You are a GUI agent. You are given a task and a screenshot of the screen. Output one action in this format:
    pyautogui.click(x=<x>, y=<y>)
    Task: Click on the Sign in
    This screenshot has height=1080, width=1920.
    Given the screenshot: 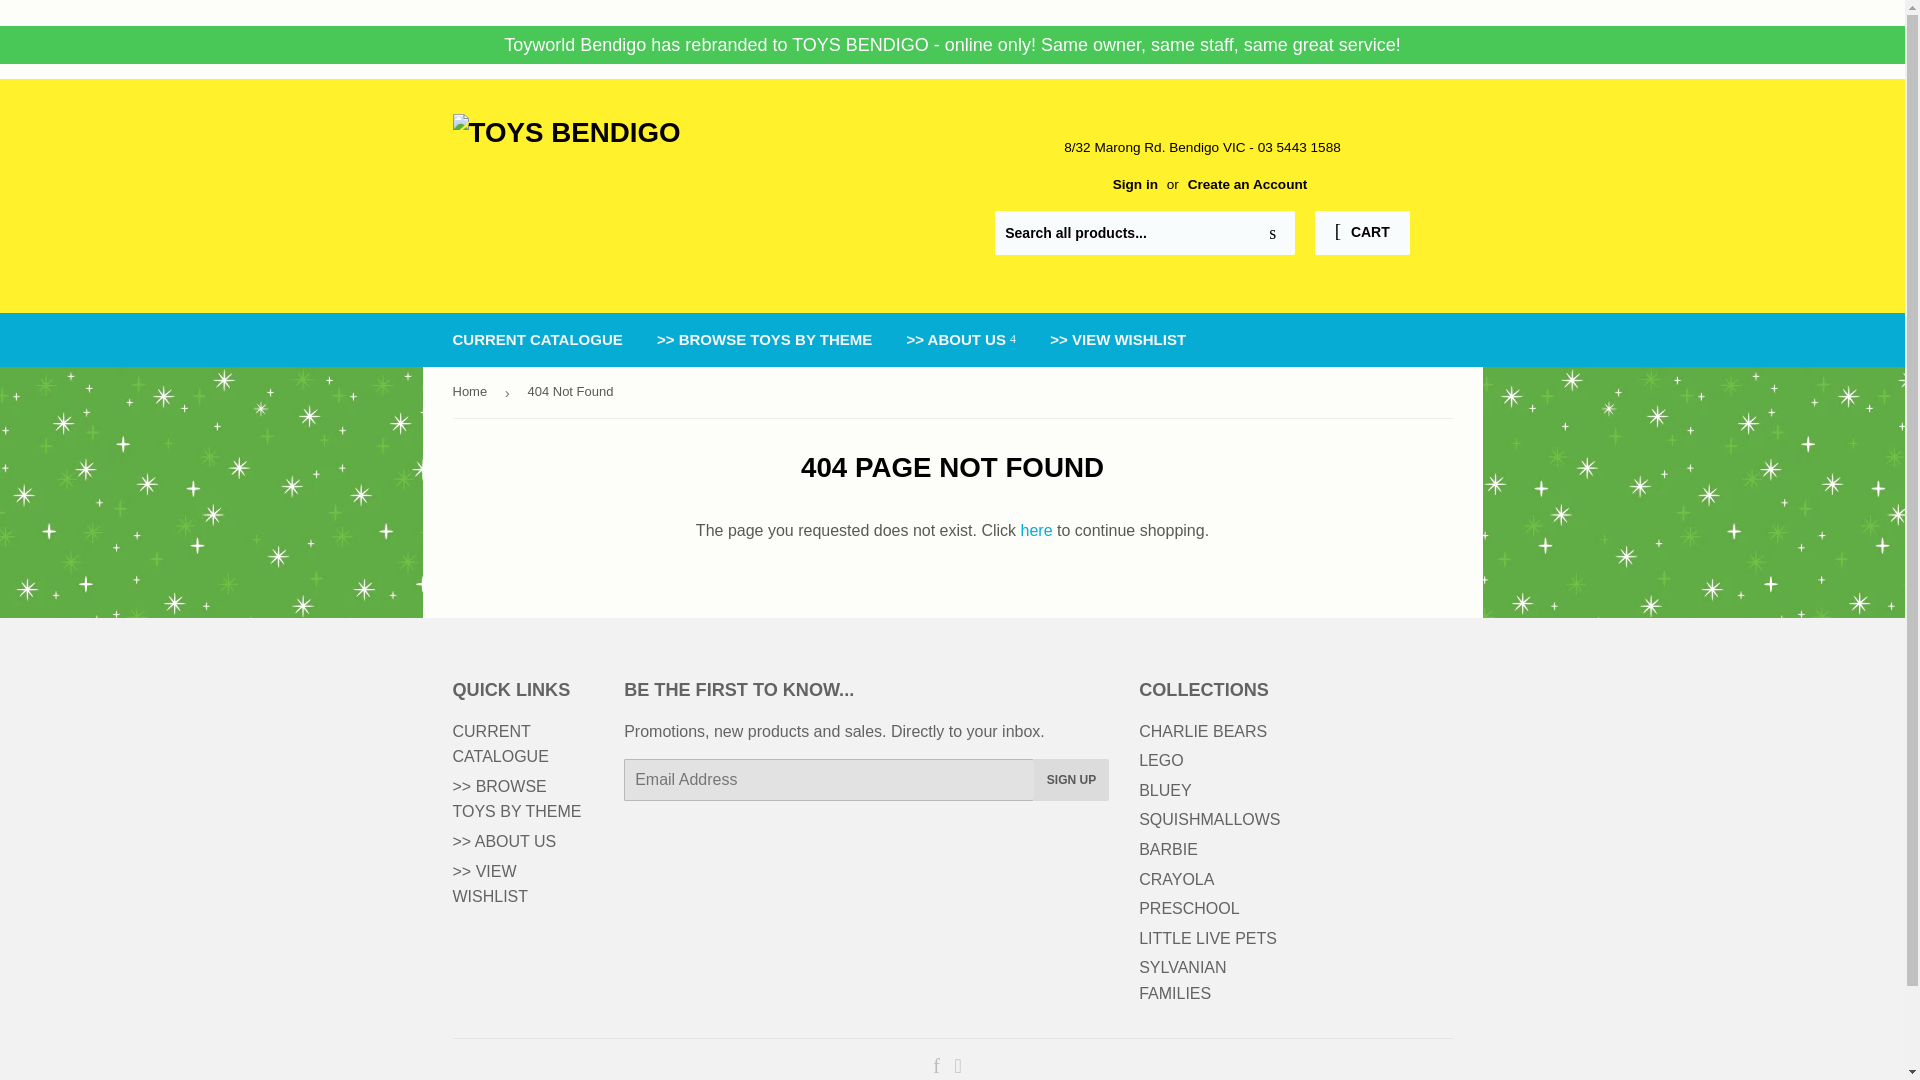 What is the action you would take?
    pyautogui.click(x=1135, y=184)
    